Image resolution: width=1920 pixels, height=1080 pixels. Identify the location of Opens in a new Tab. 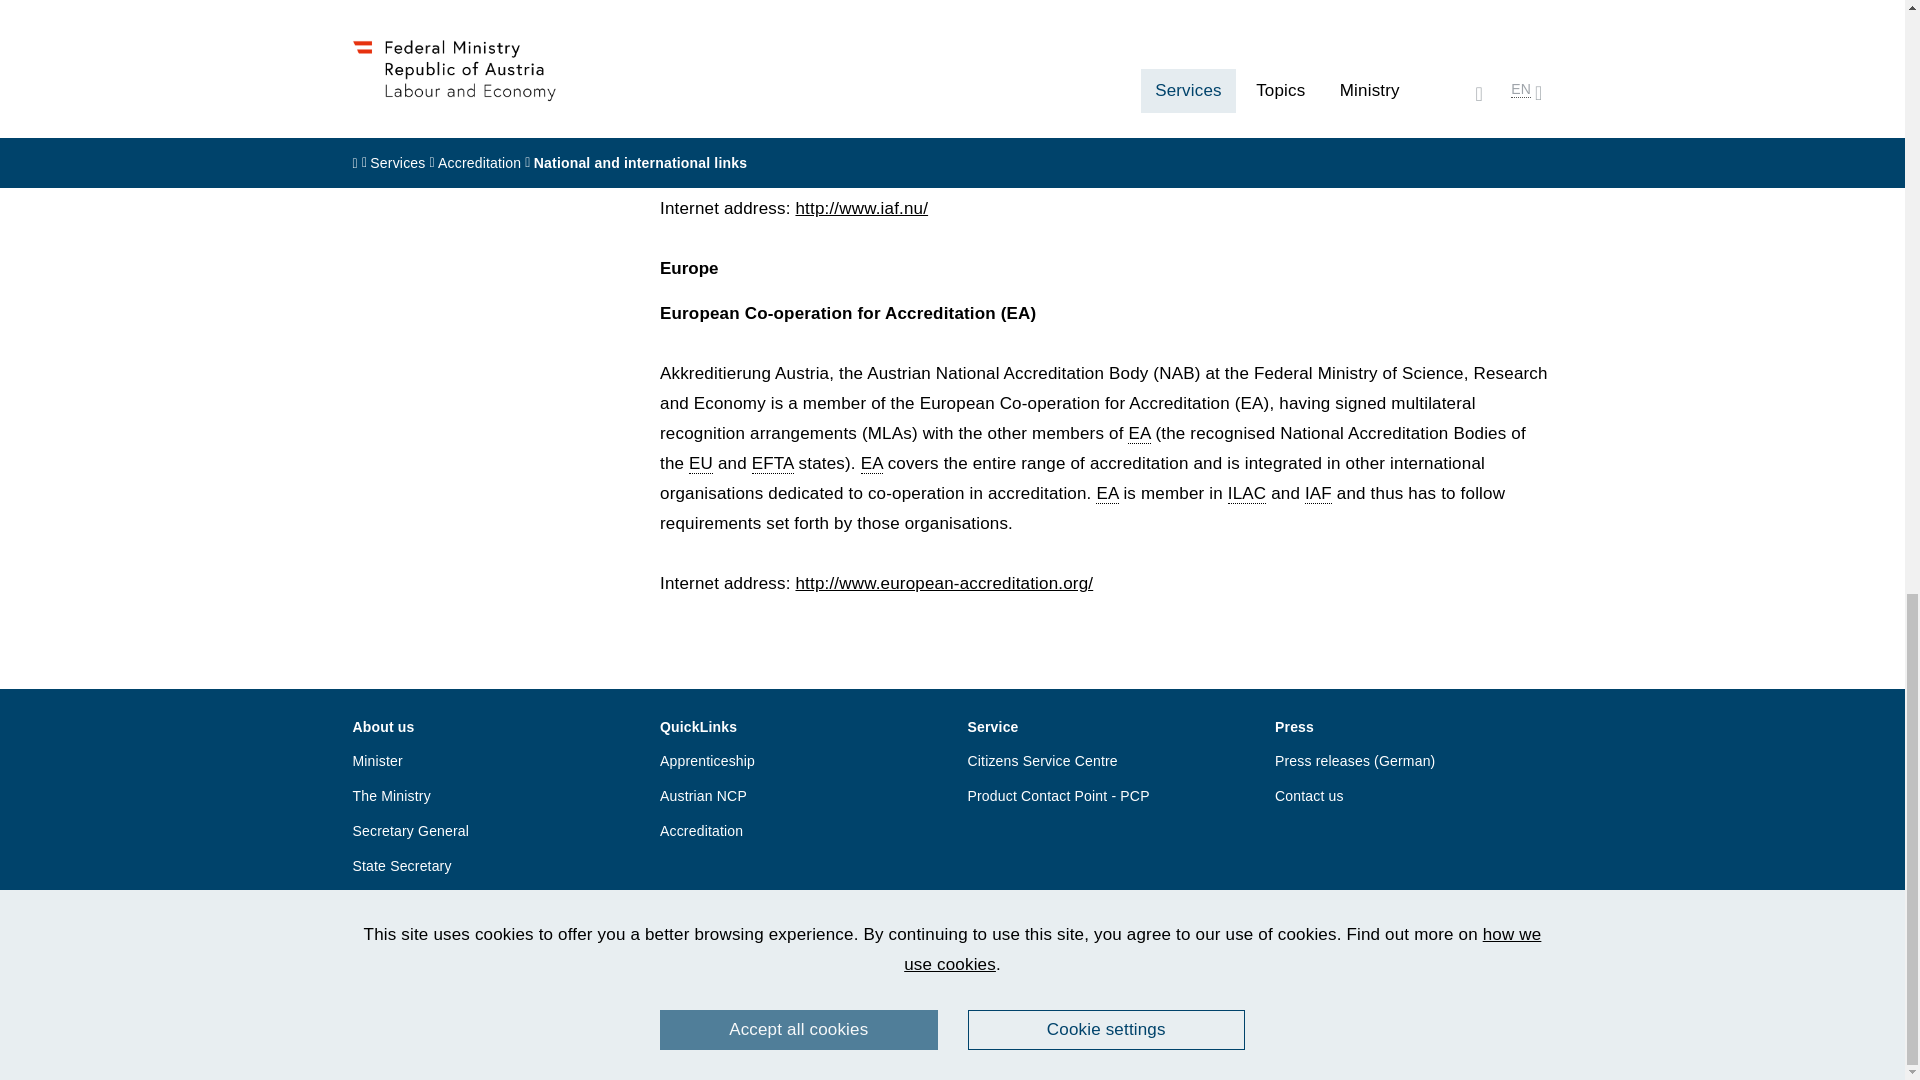
(860, 208).